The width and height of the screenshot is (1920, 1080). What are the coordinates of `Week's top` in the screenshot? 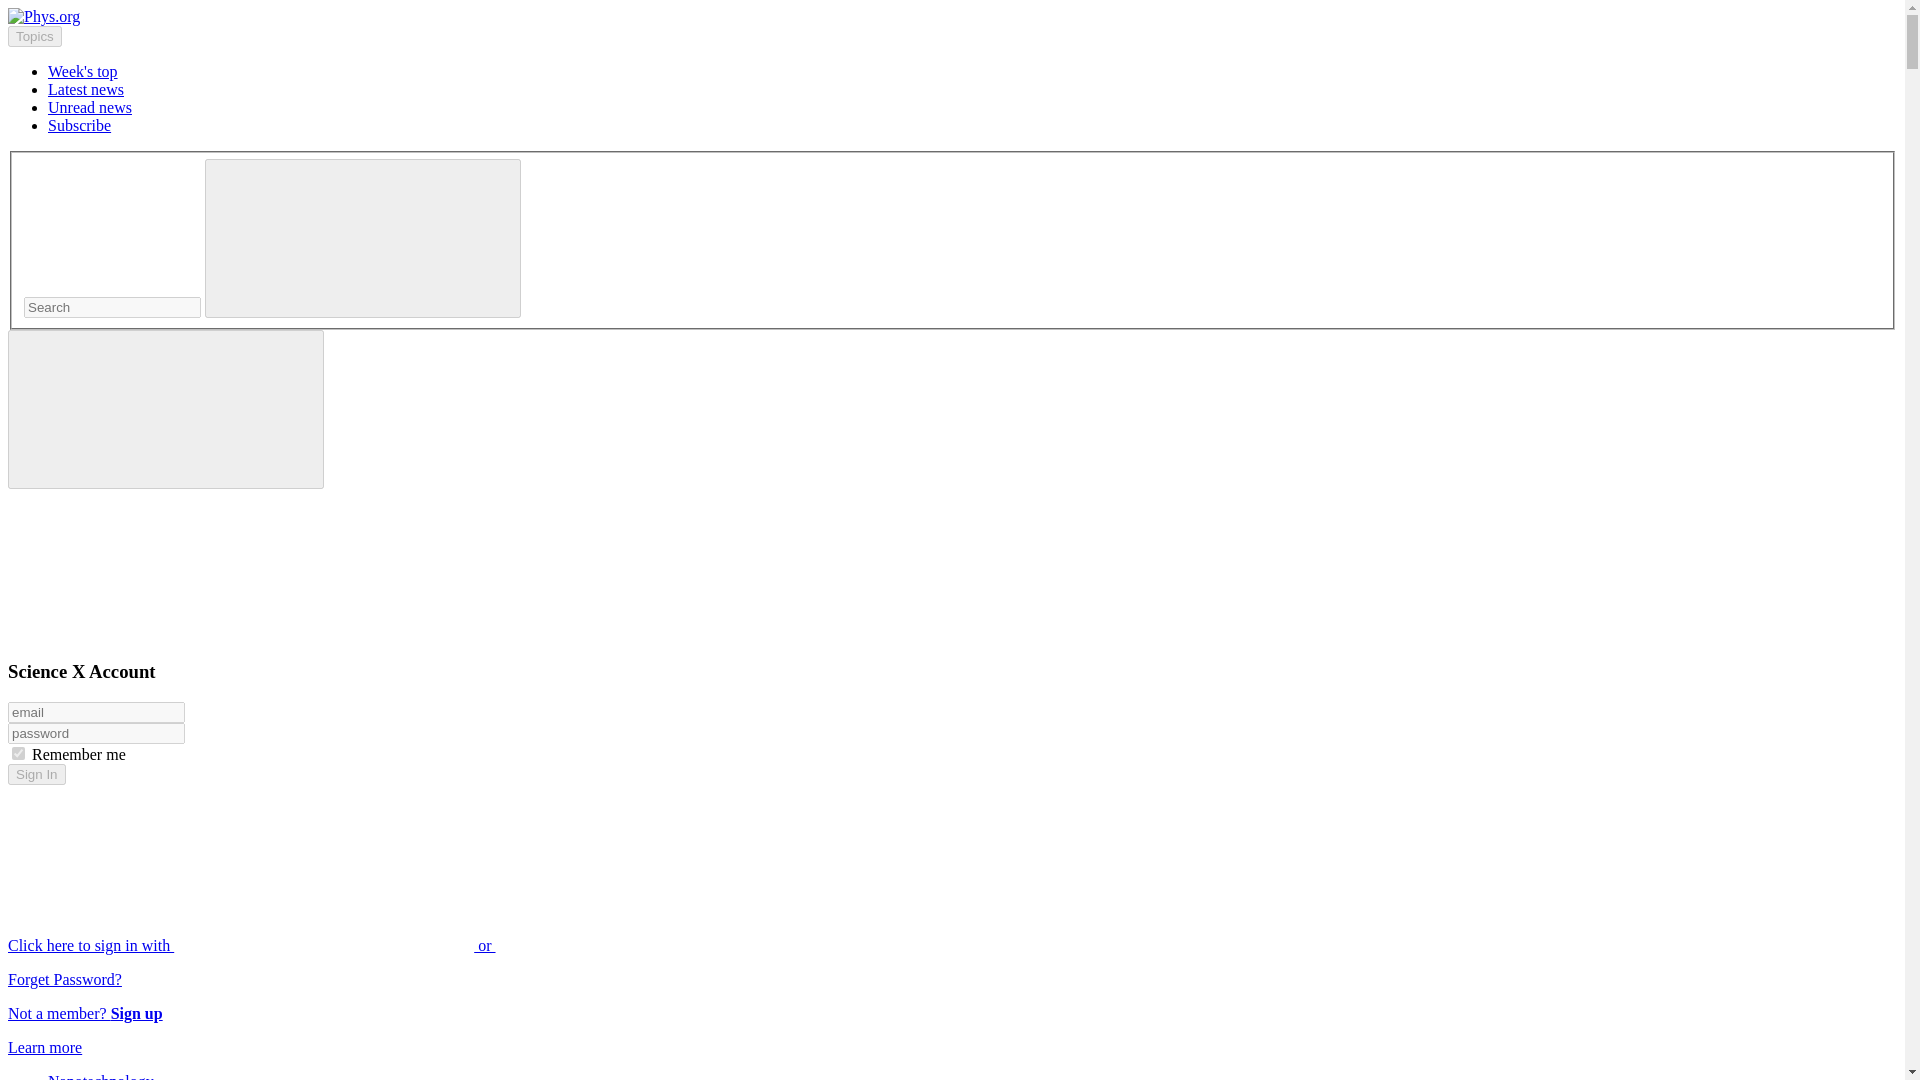 It's located at (82, 70).